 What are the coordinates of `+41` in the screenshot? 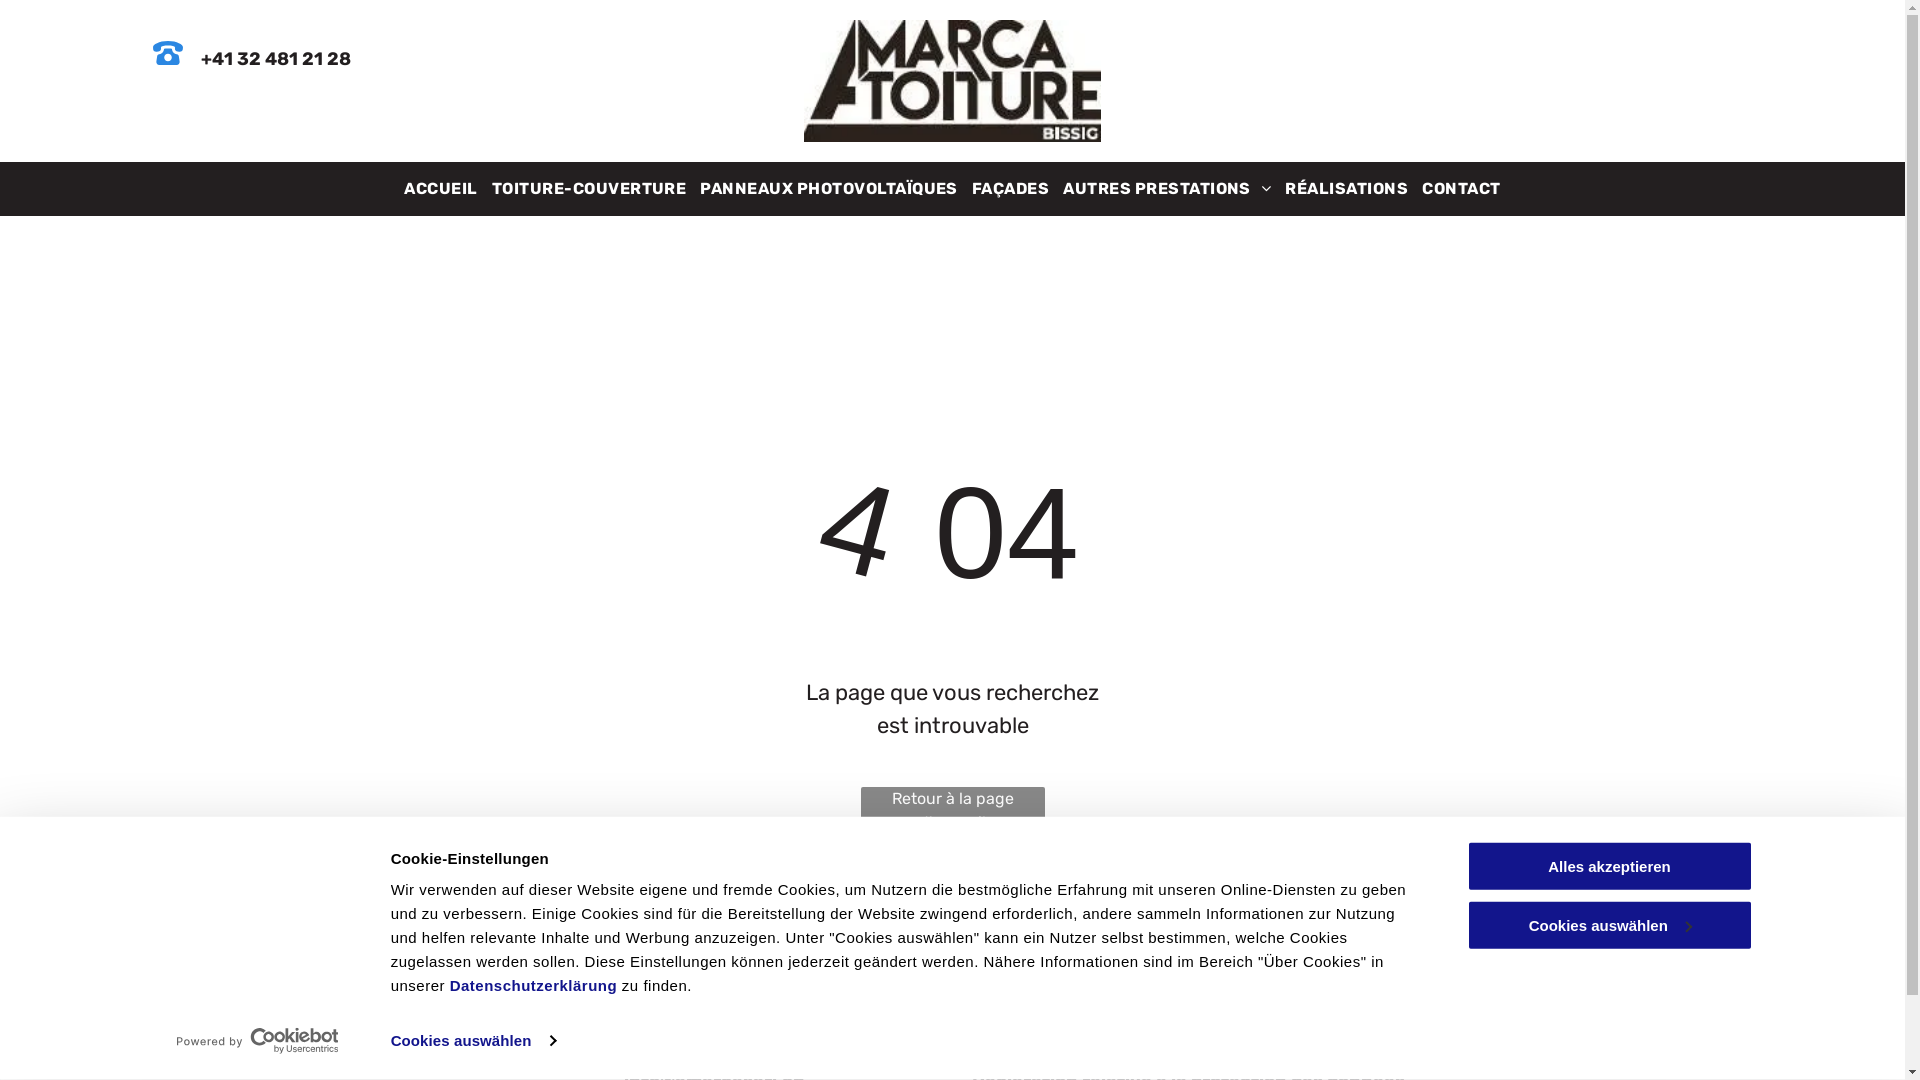 It's located at (573, 1045).